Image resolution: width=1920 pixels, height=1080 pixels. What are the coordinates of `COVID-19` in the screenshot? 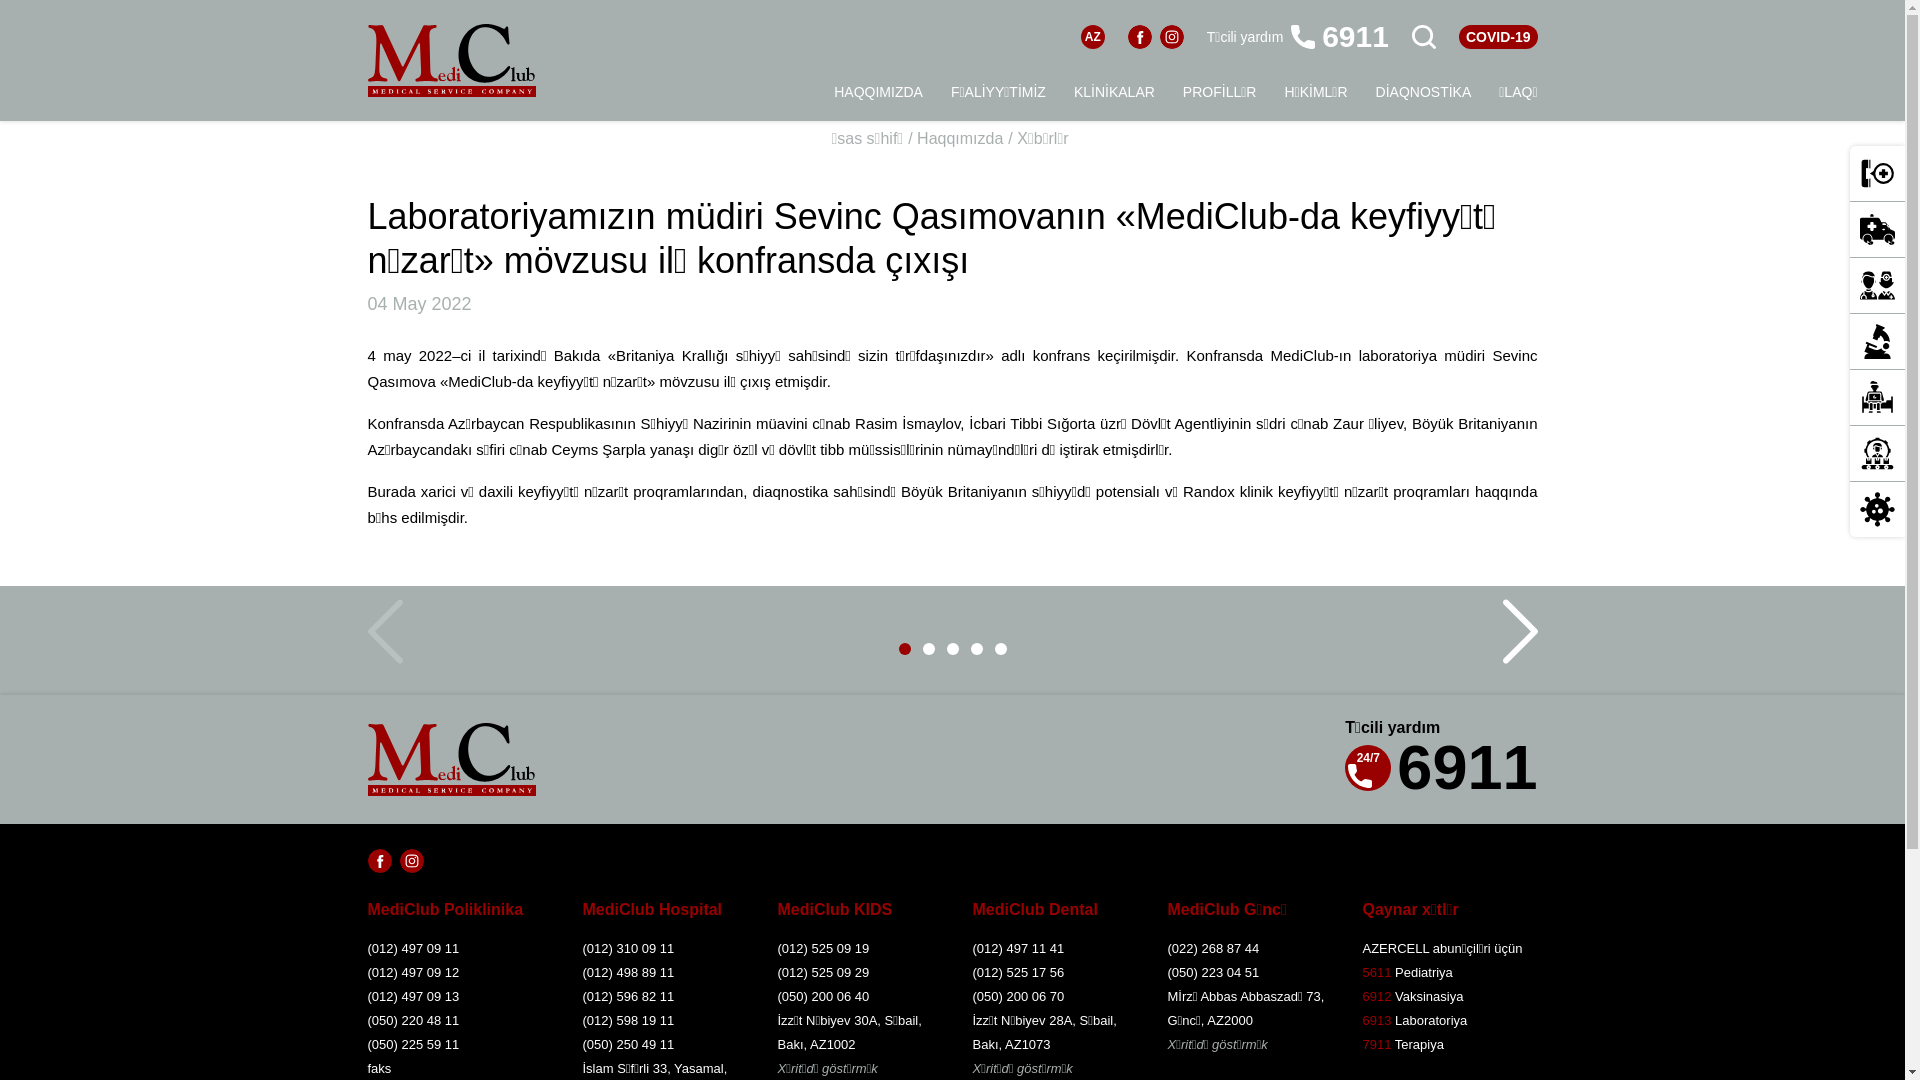 It's located at (1878, 510).